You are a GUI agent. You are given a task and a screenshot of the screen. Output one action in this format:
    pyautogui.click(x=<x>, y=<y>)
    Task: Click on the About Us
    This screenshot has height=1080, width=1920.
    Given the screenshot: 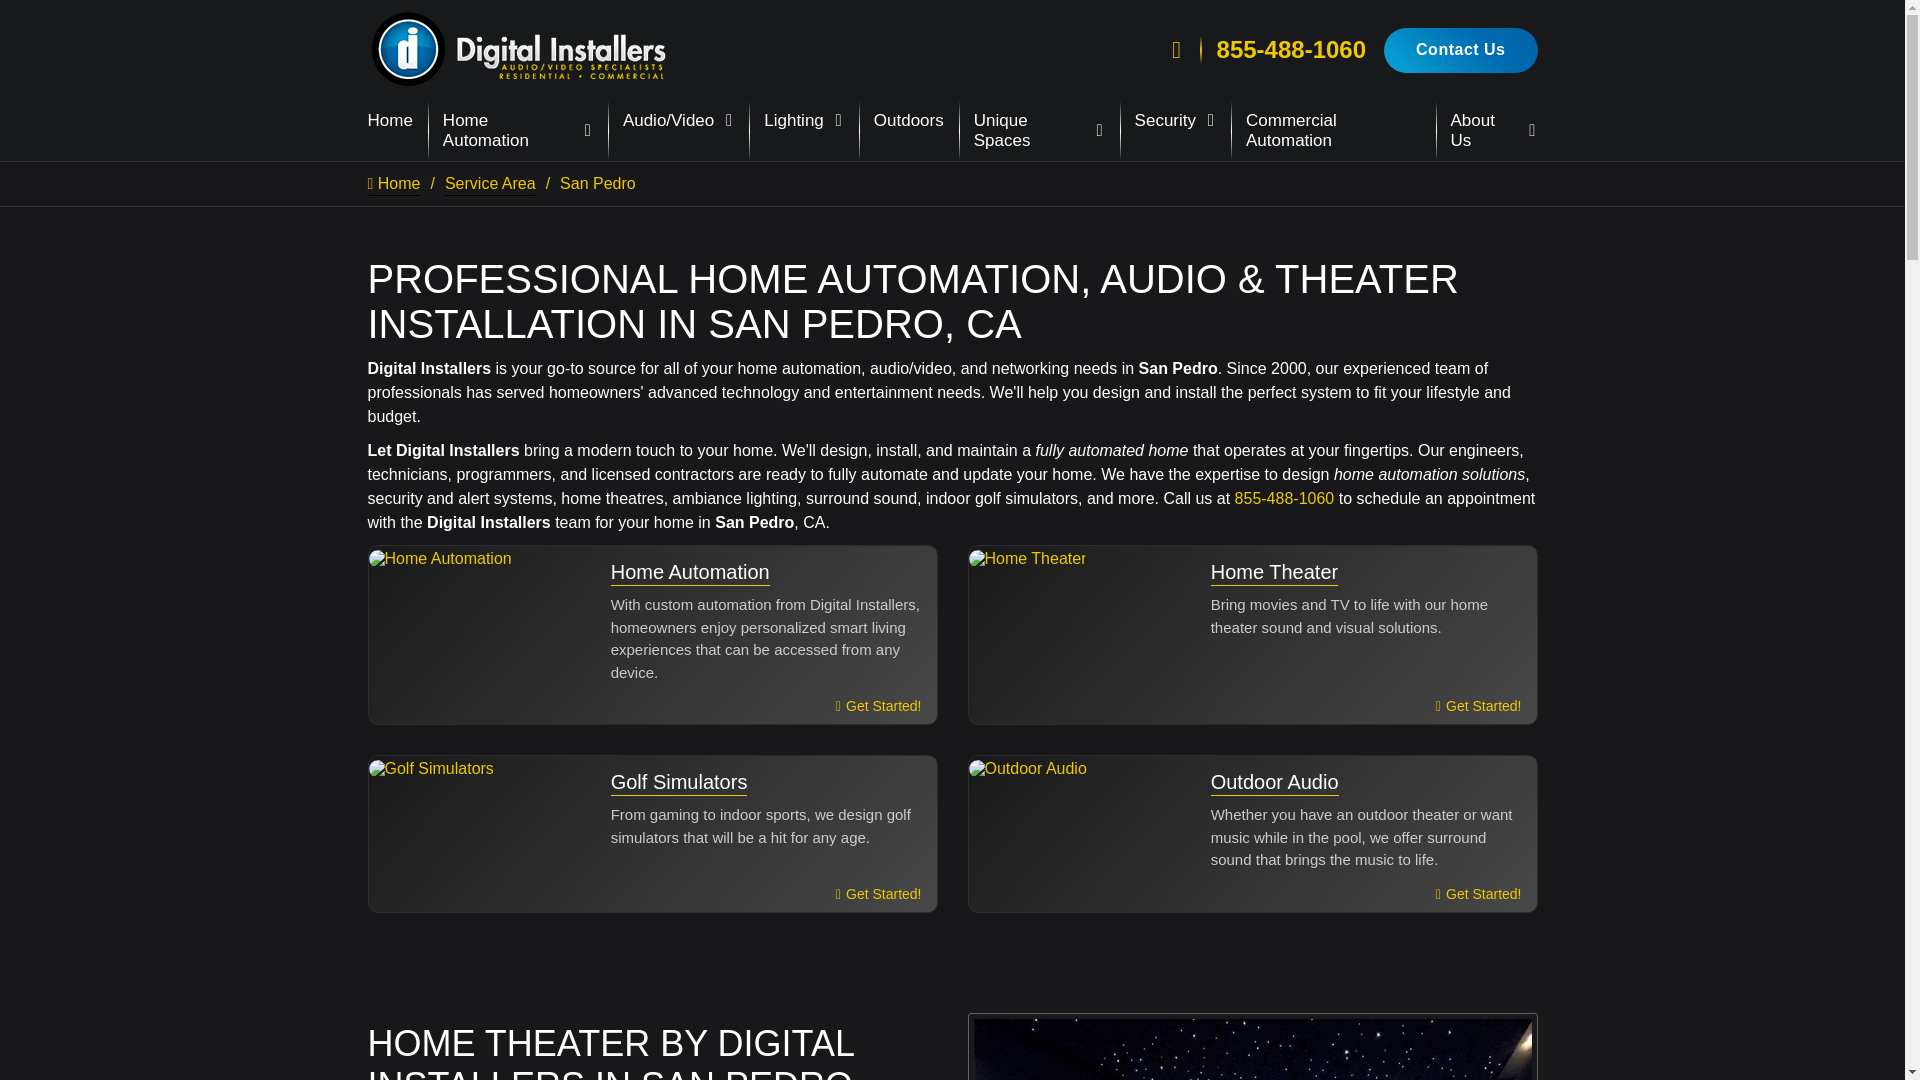 What is the action you would take?
    pyautogui.click(x=1494, y=130)
    